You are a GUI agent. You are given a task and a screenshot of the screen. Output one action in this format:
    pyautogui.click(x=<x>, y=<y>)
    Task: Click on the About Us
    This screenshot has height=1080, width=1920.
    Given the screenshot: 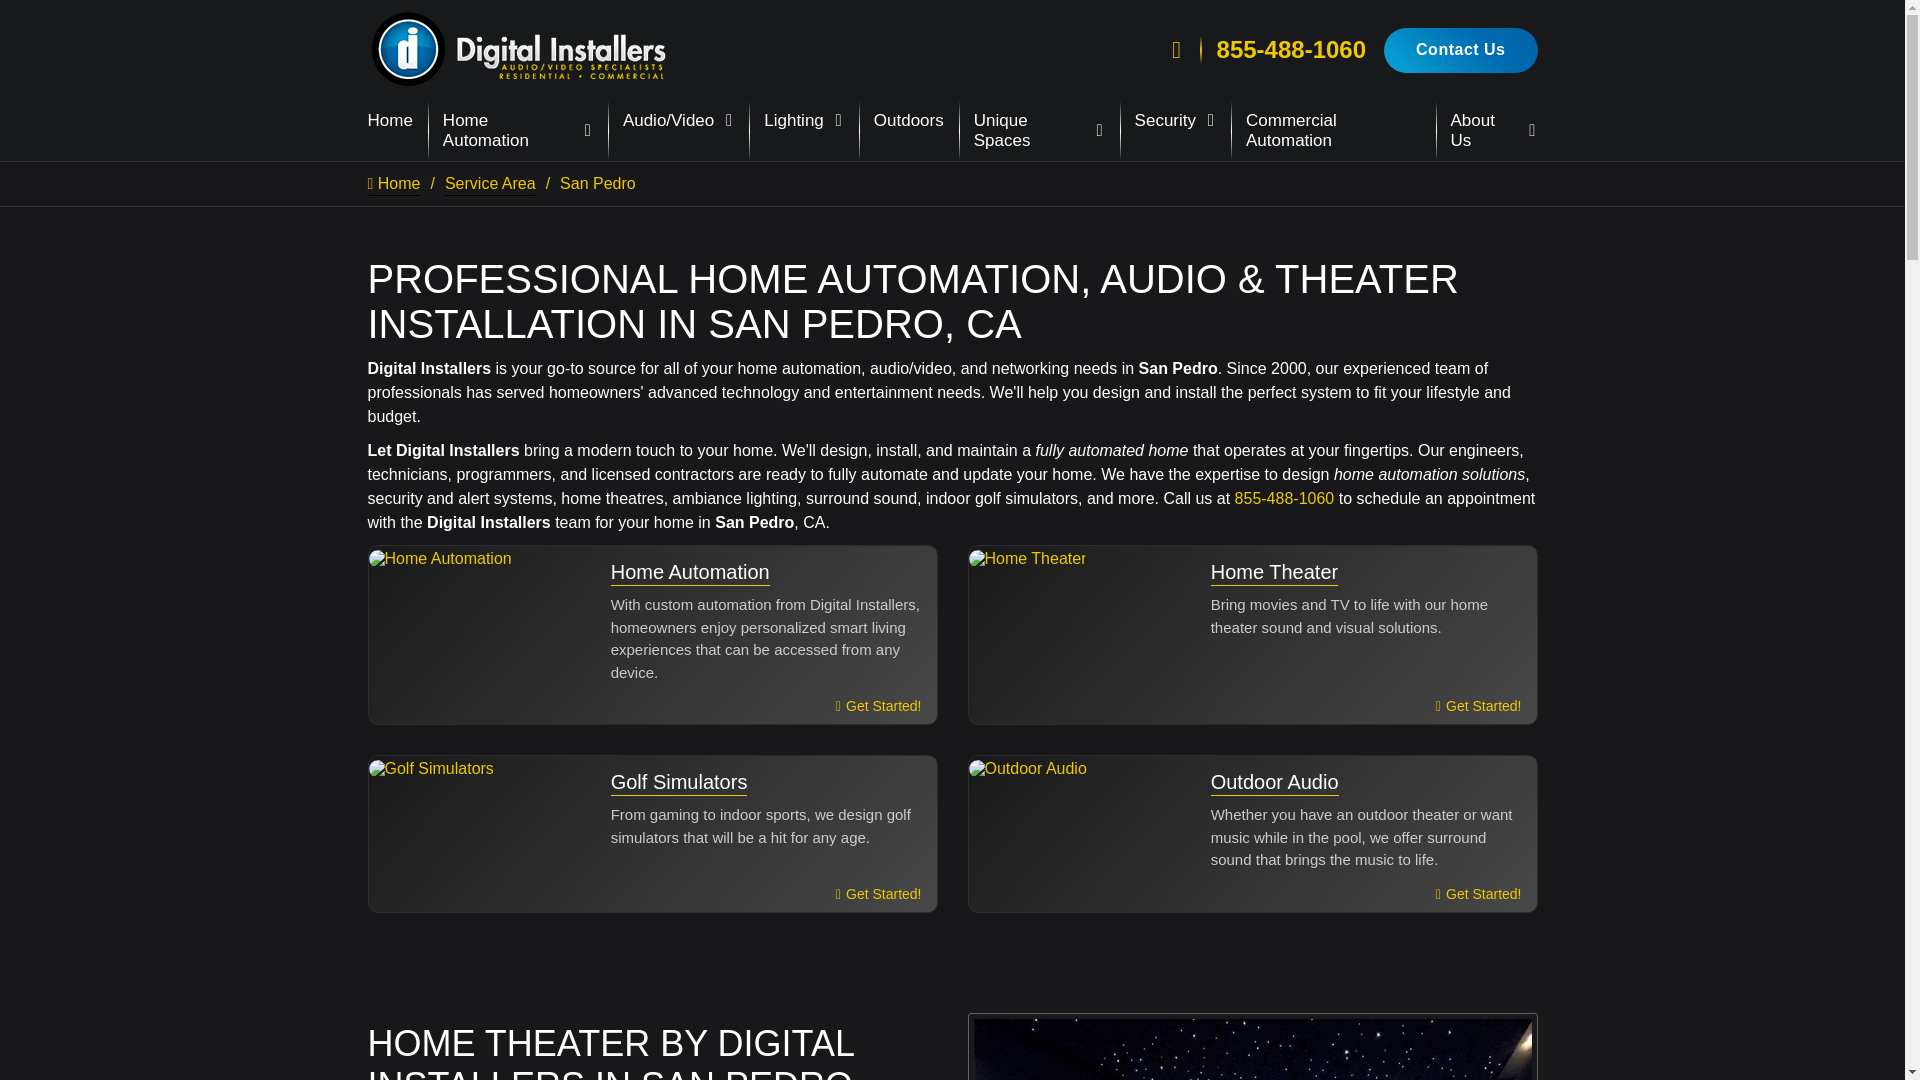 What is the action you would take?
    pyautogui.click(x=1494, y=130)
    